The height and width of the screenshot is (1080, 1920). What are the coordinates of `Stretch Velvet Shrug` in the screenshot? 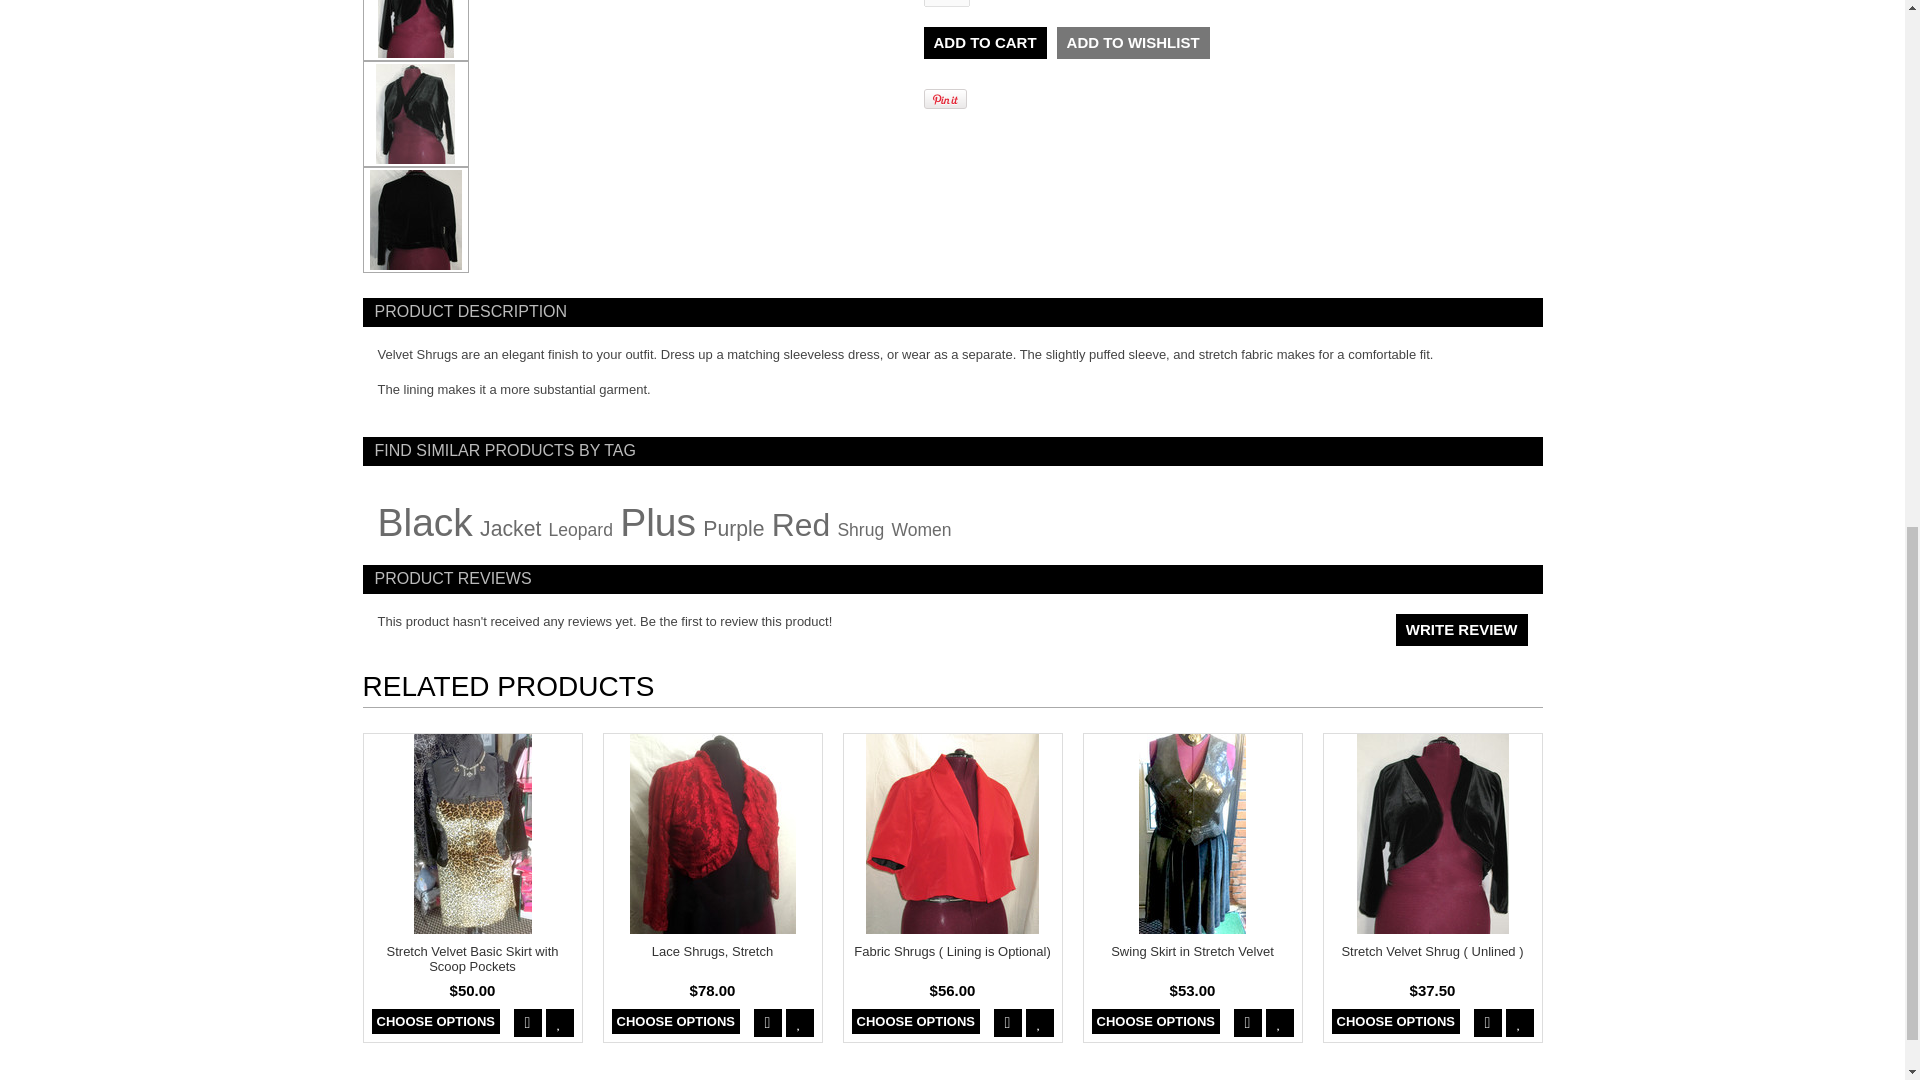 It's located at (416, 30).